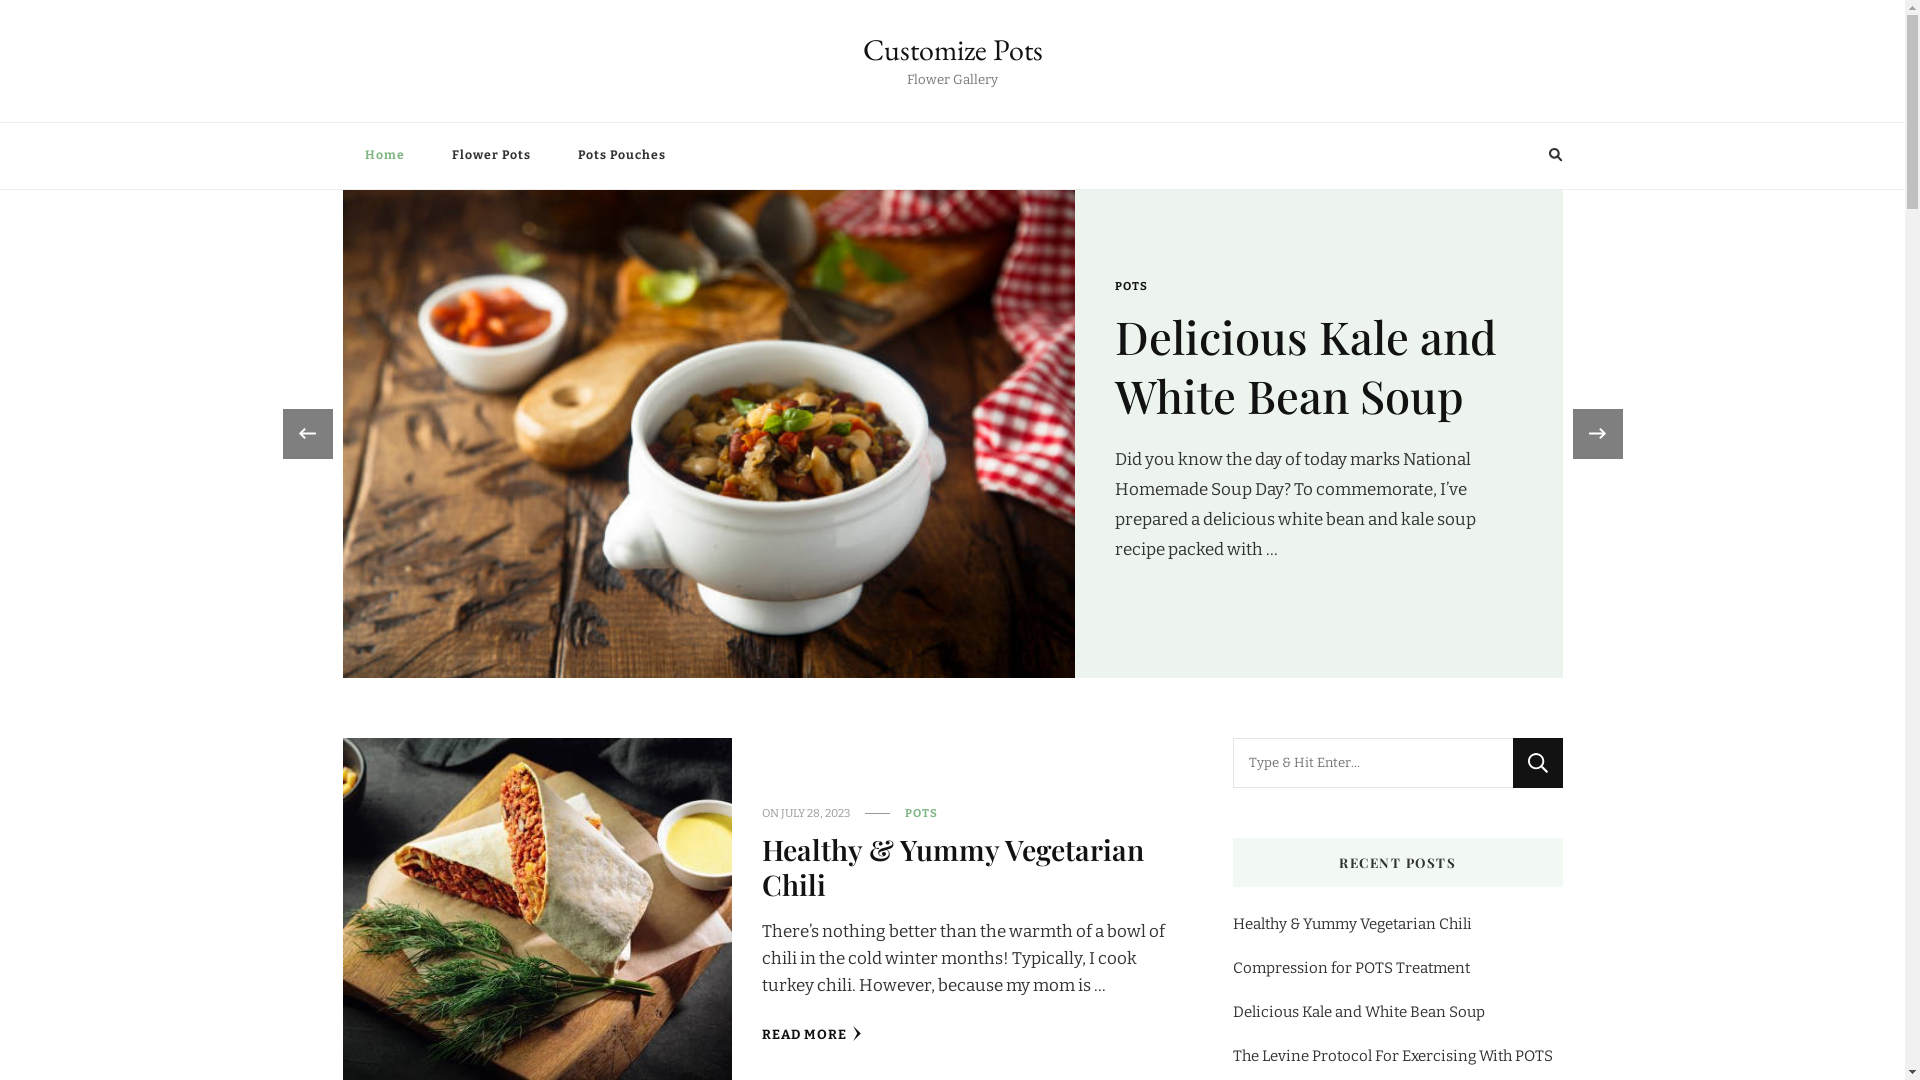 Image resolution: width=1920 pixels, height=1080 pixels. Describe the element at coordinates (1286, 380) in the screenshot. I see `Compression for POTS Treatment` at that location.